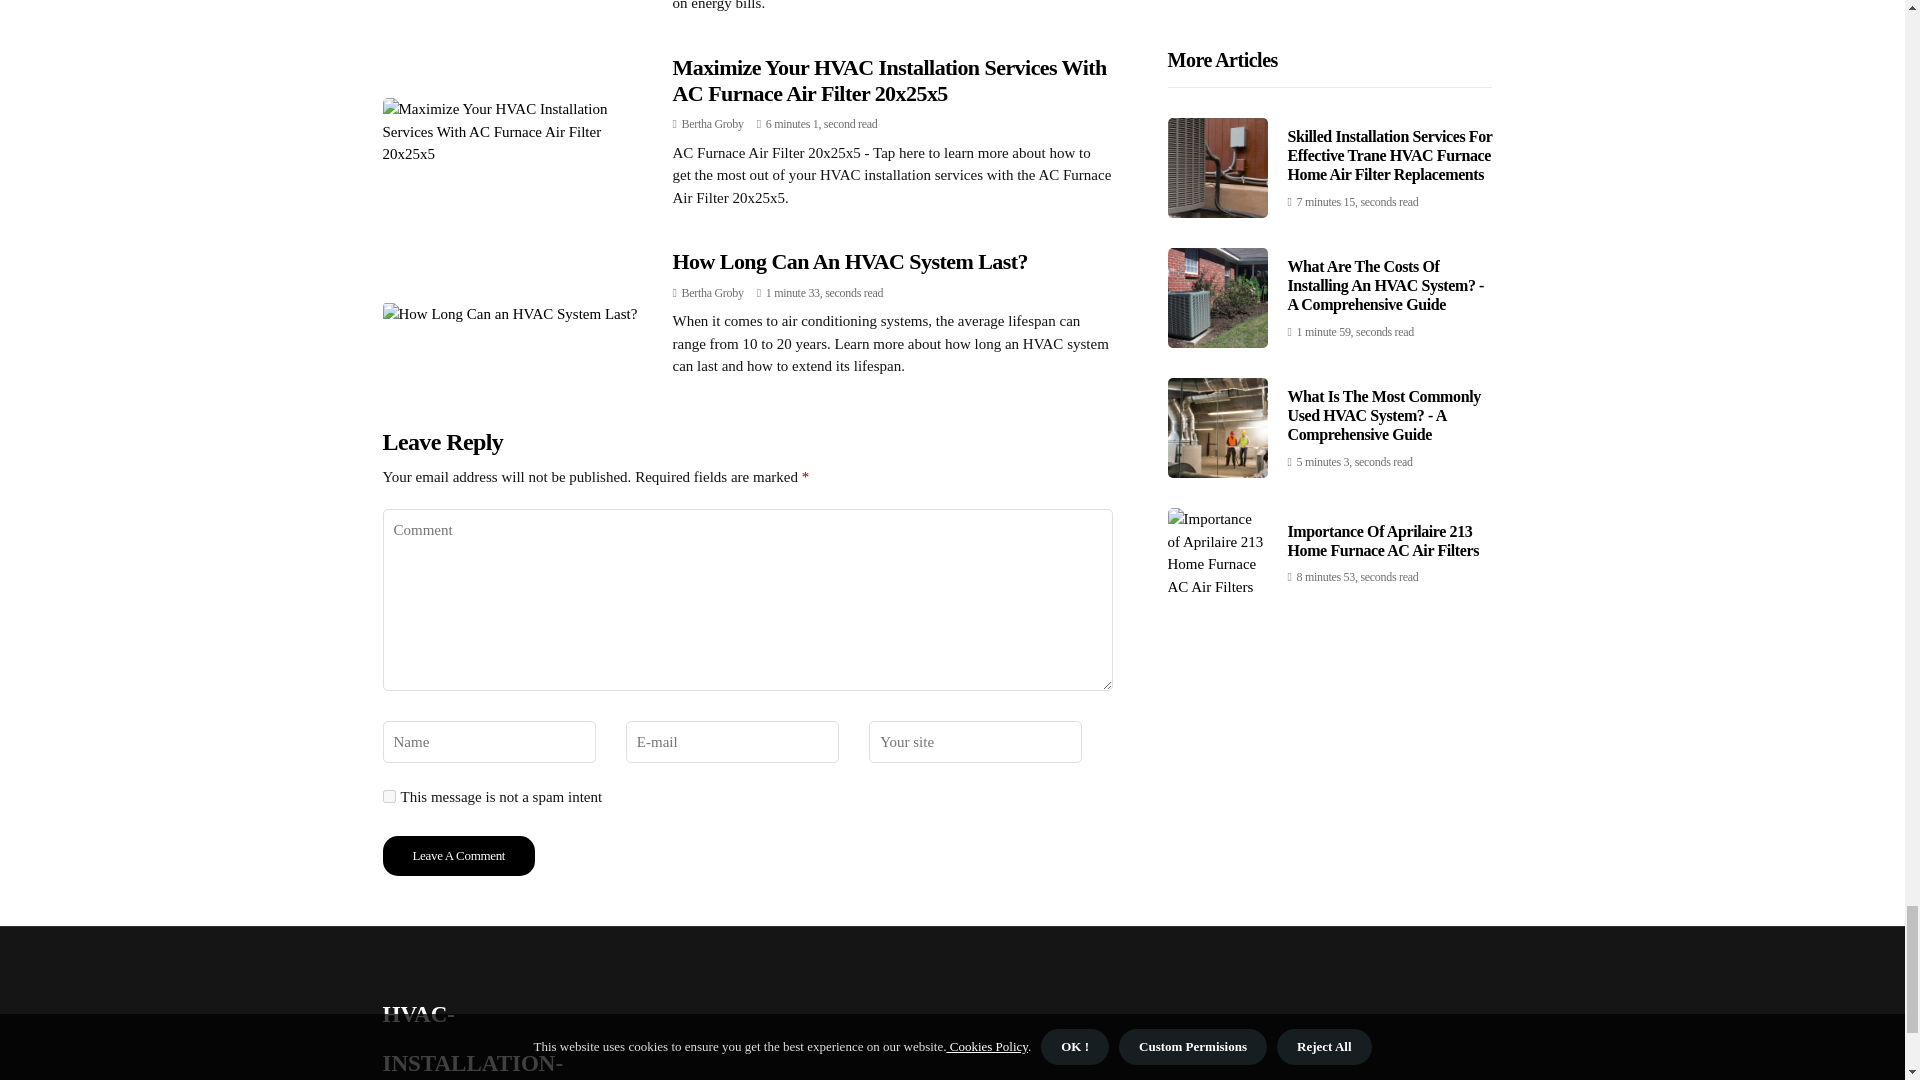 The height and width of the screenshot is (1080, 1920). What do you see at coordinates (712, 293) in the screenshot?
I see `Posts by Bertha Groby` at bounding box center [712, 293].